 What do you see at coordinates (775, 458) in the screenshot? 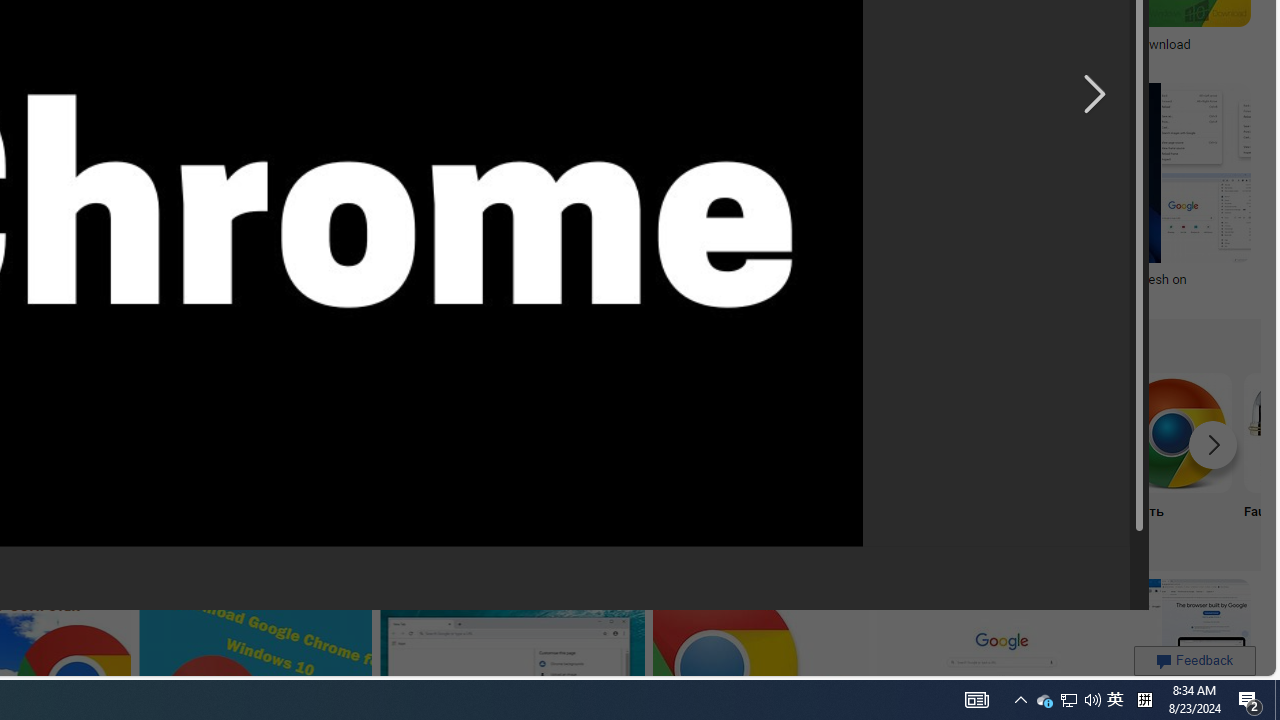
I see `Free Download` at bounding box center [775, 458].